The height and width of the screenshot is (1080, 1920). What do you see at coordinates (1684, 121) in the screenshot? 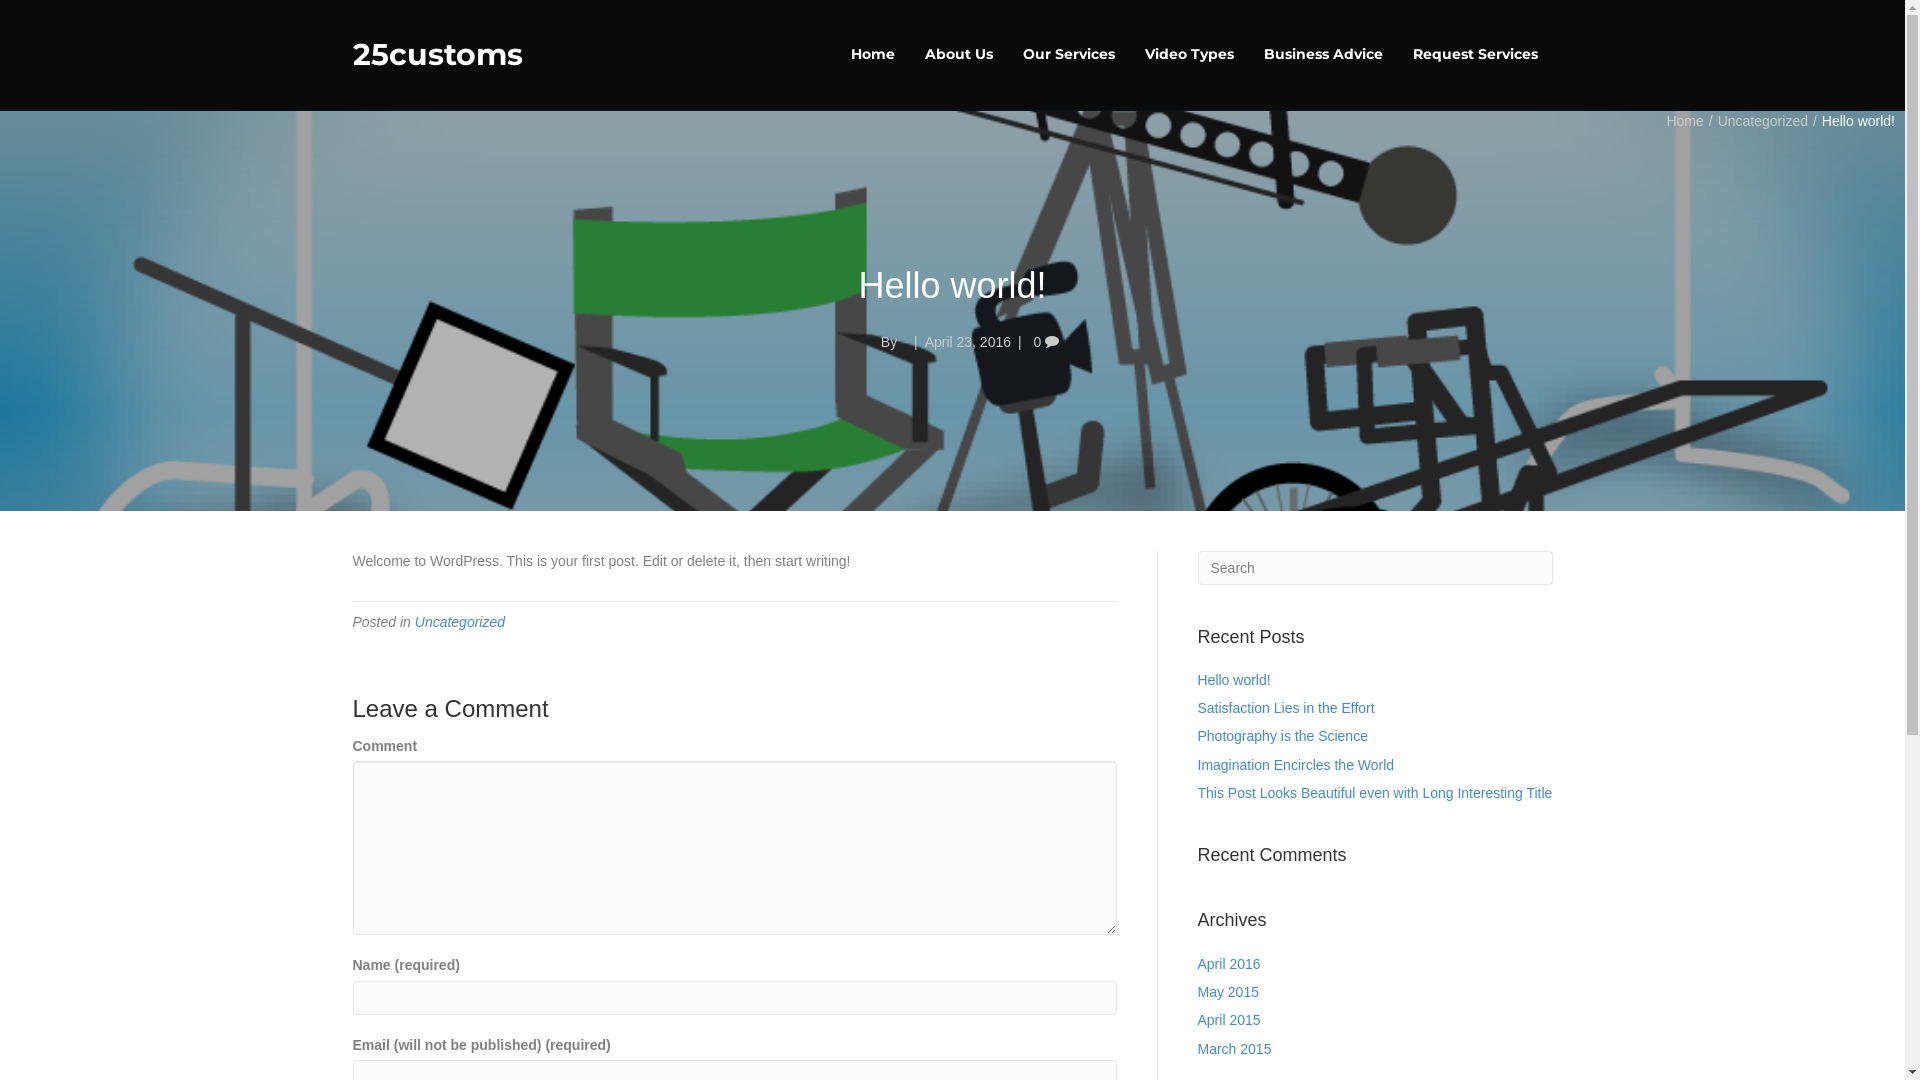
I see `Home` at bounding box center [1684, 121].